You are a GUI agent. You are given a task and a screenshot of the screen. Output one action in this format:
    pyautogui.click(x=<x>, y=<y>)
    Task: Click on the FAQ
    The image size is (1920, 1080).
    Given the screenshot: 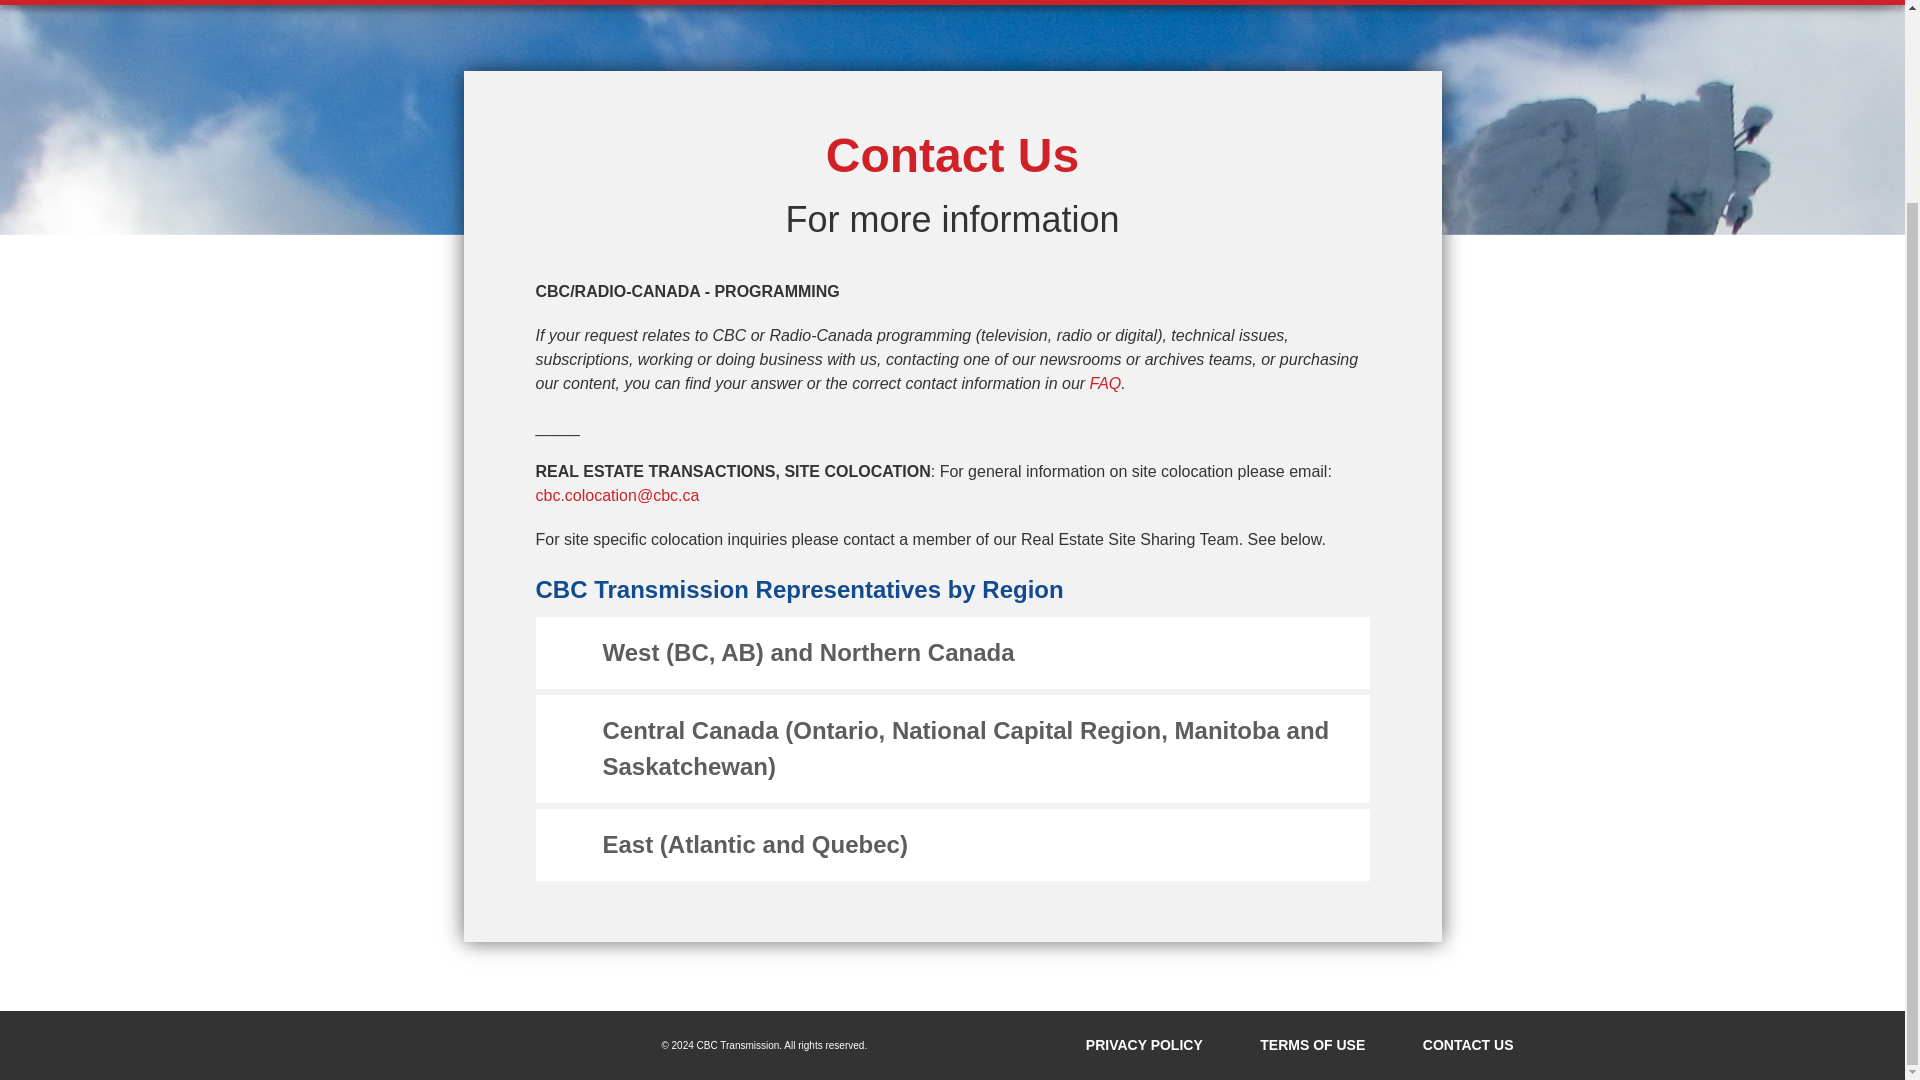 What is the action you would take?
    pyautogui.click(x=1106, y=383)
    